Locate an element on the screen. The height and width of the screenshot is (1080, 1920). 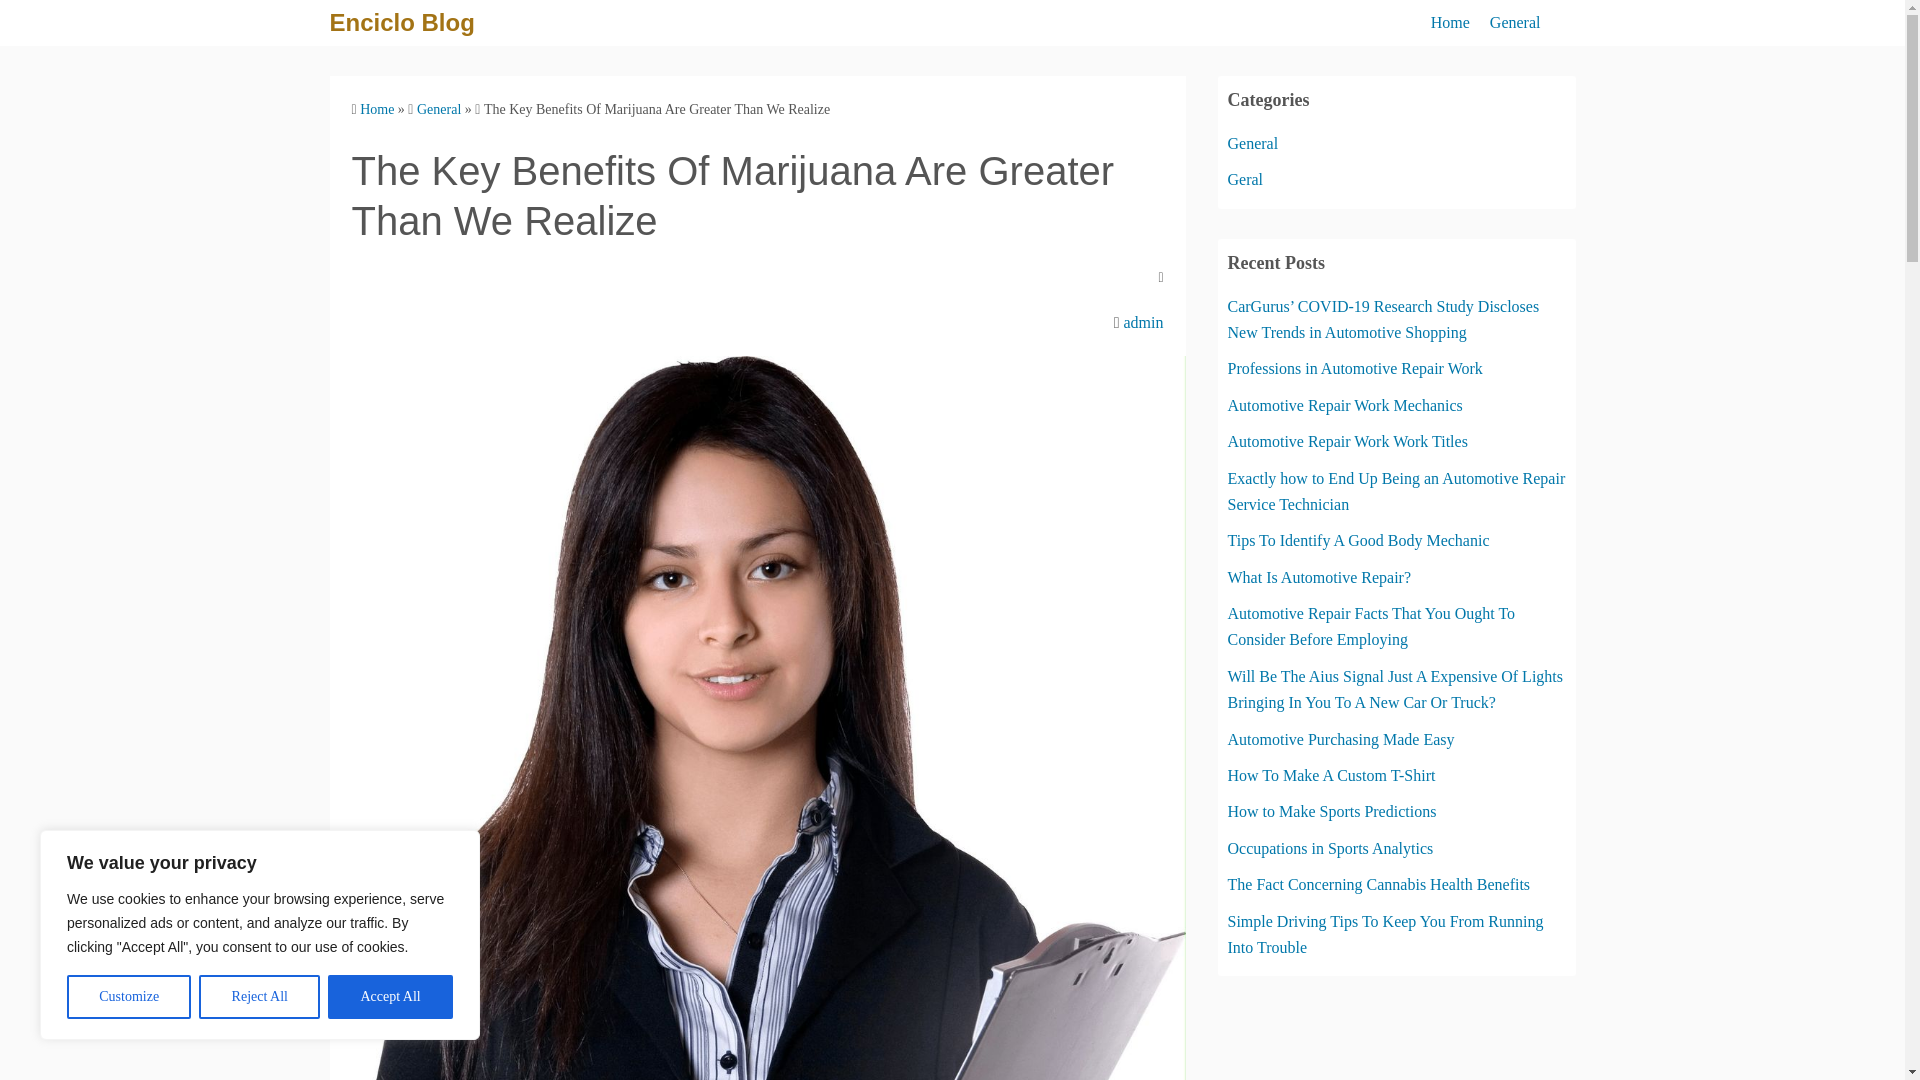
Accept All is located at coordinates (390, 997).